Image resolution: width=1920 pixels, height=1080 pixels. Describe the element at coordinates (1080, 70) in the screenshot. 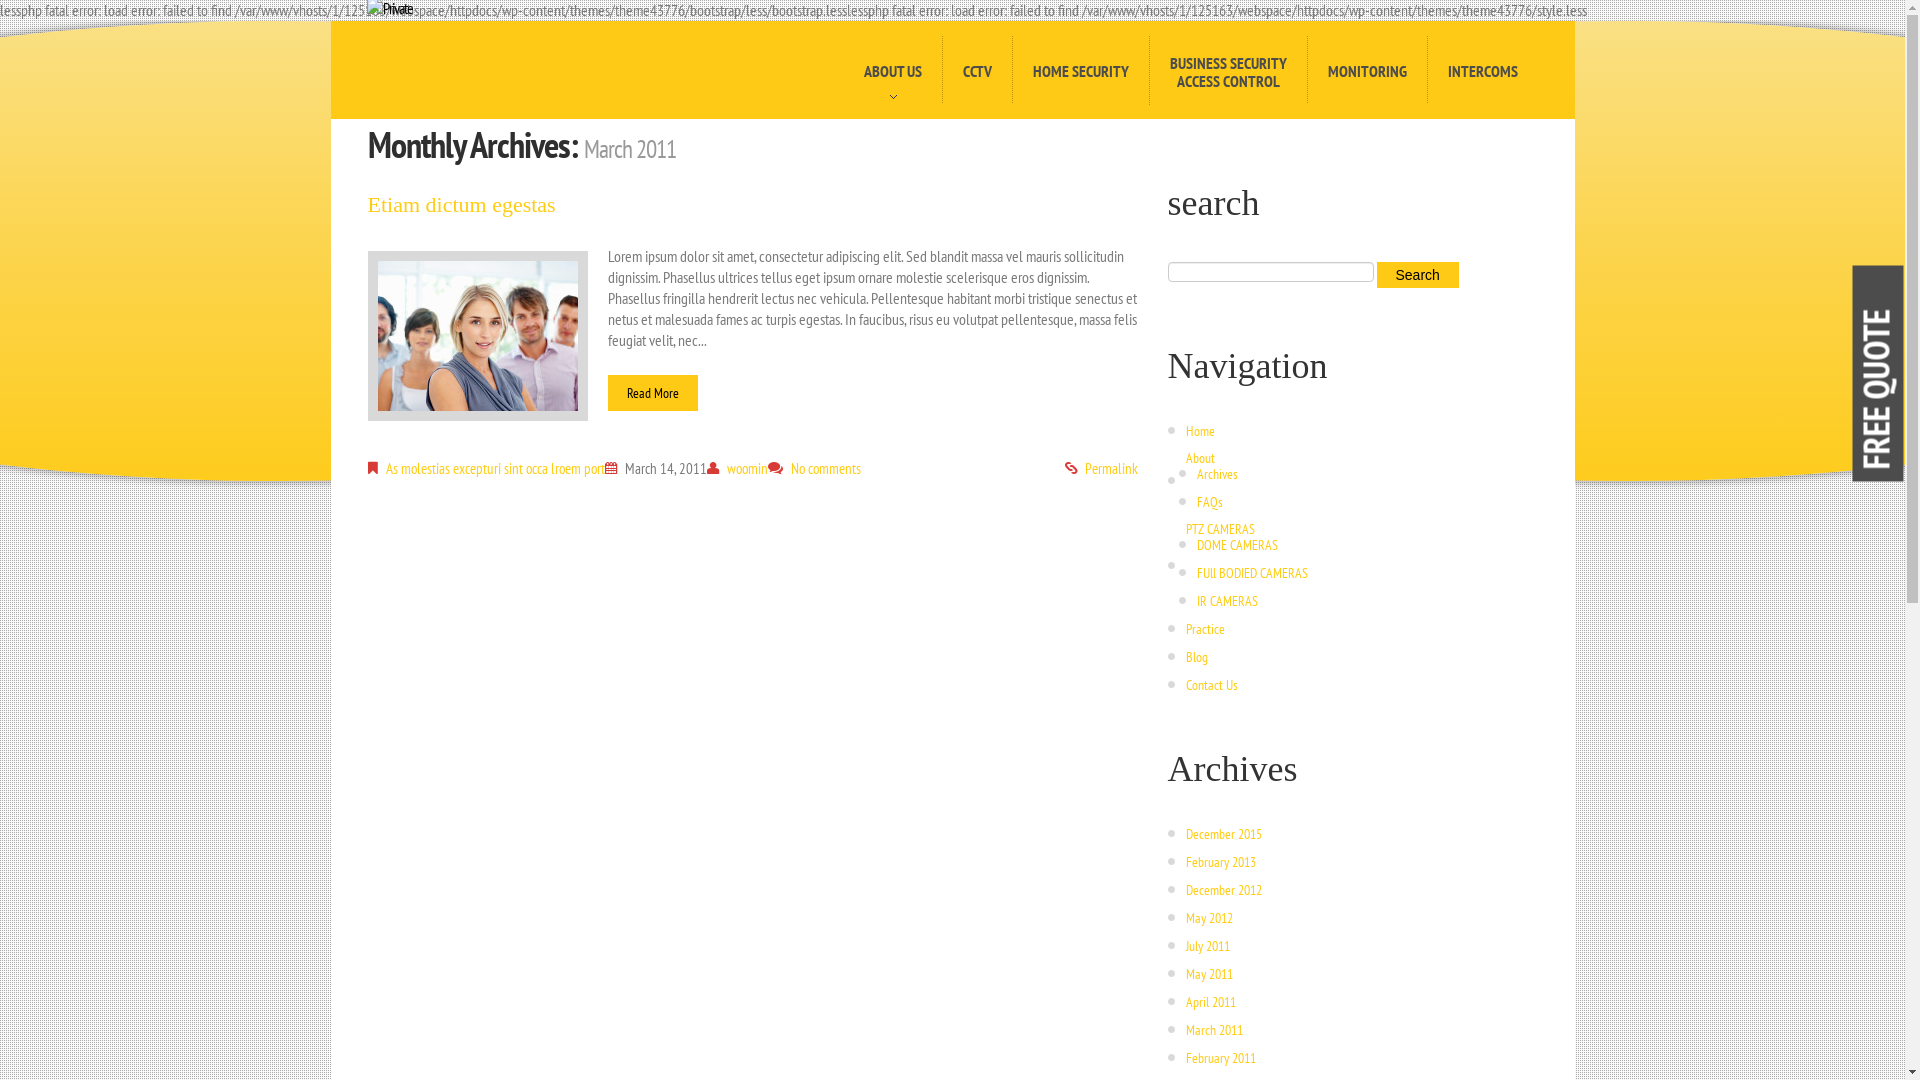

I see `HOME SECURITY` at that location.